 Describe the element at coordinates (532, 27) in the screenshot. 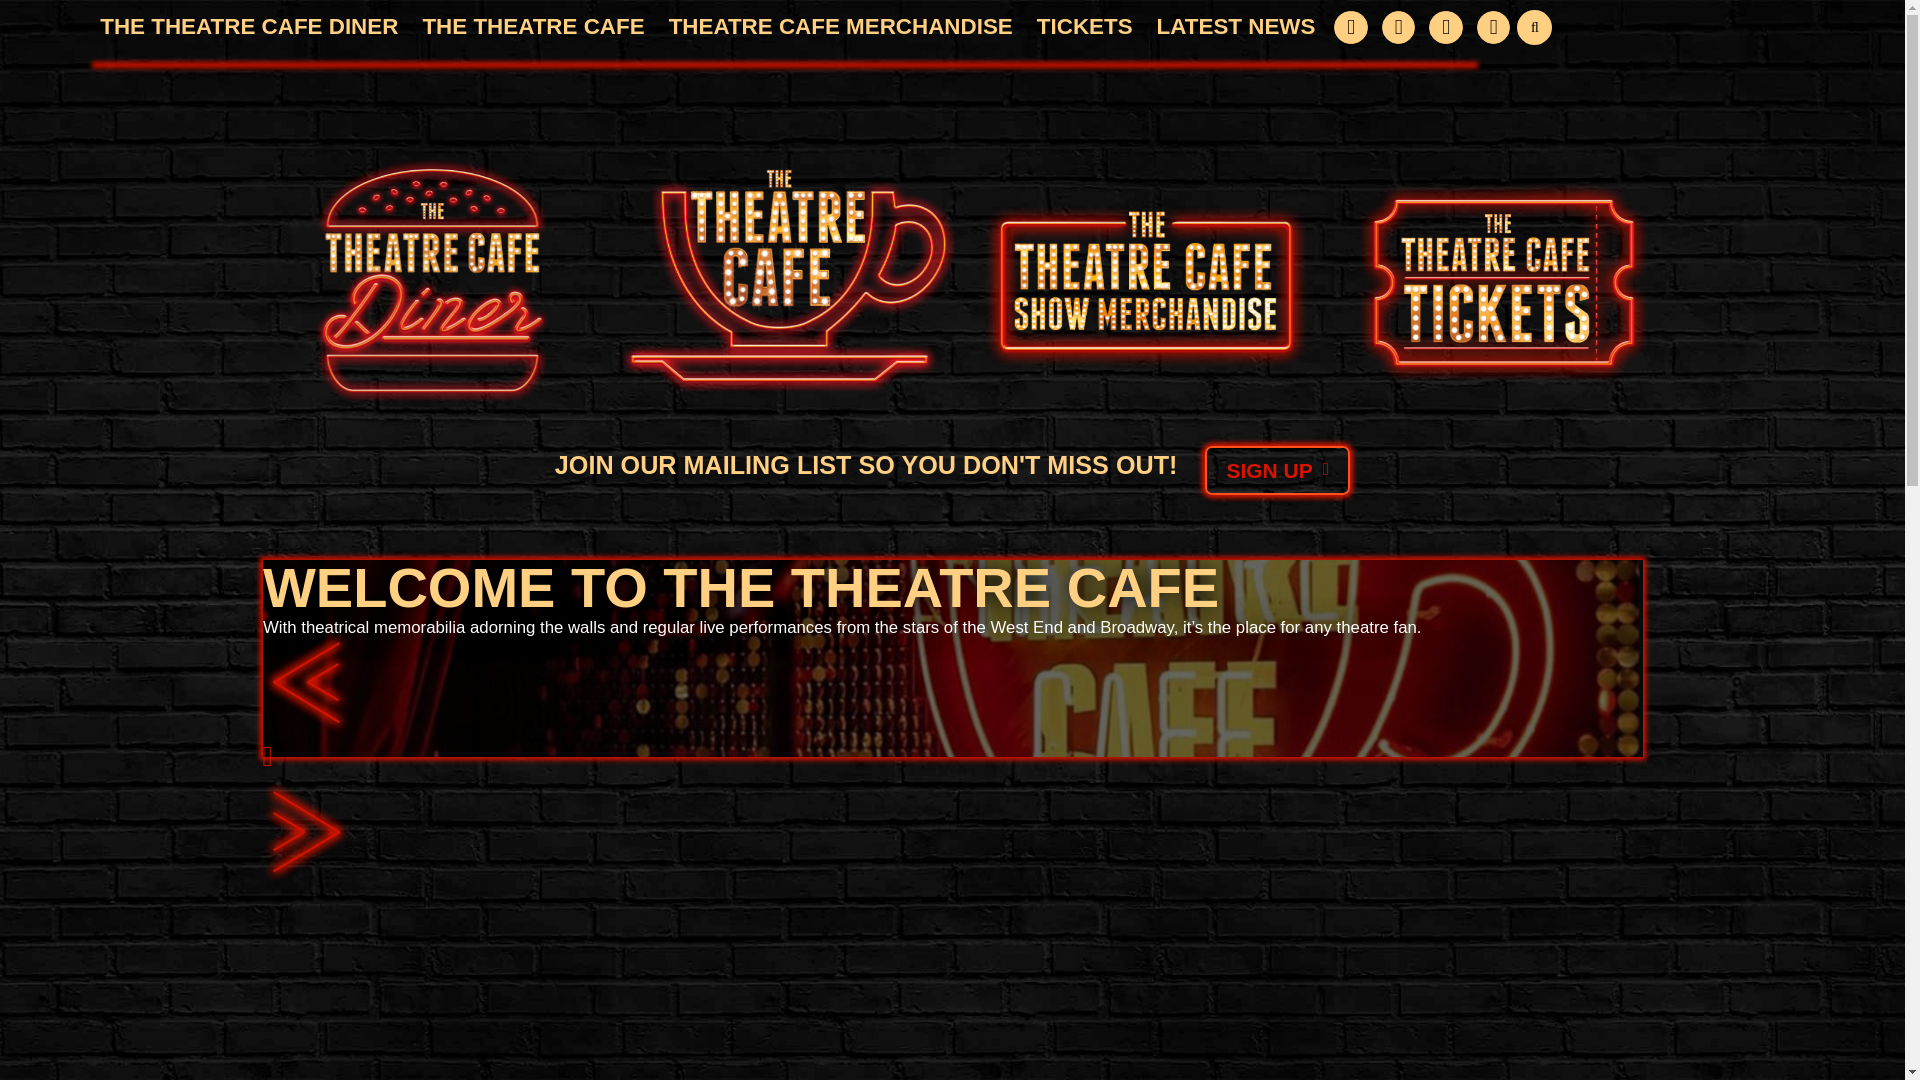

I see `THE THEATRE CAFE` at that location.